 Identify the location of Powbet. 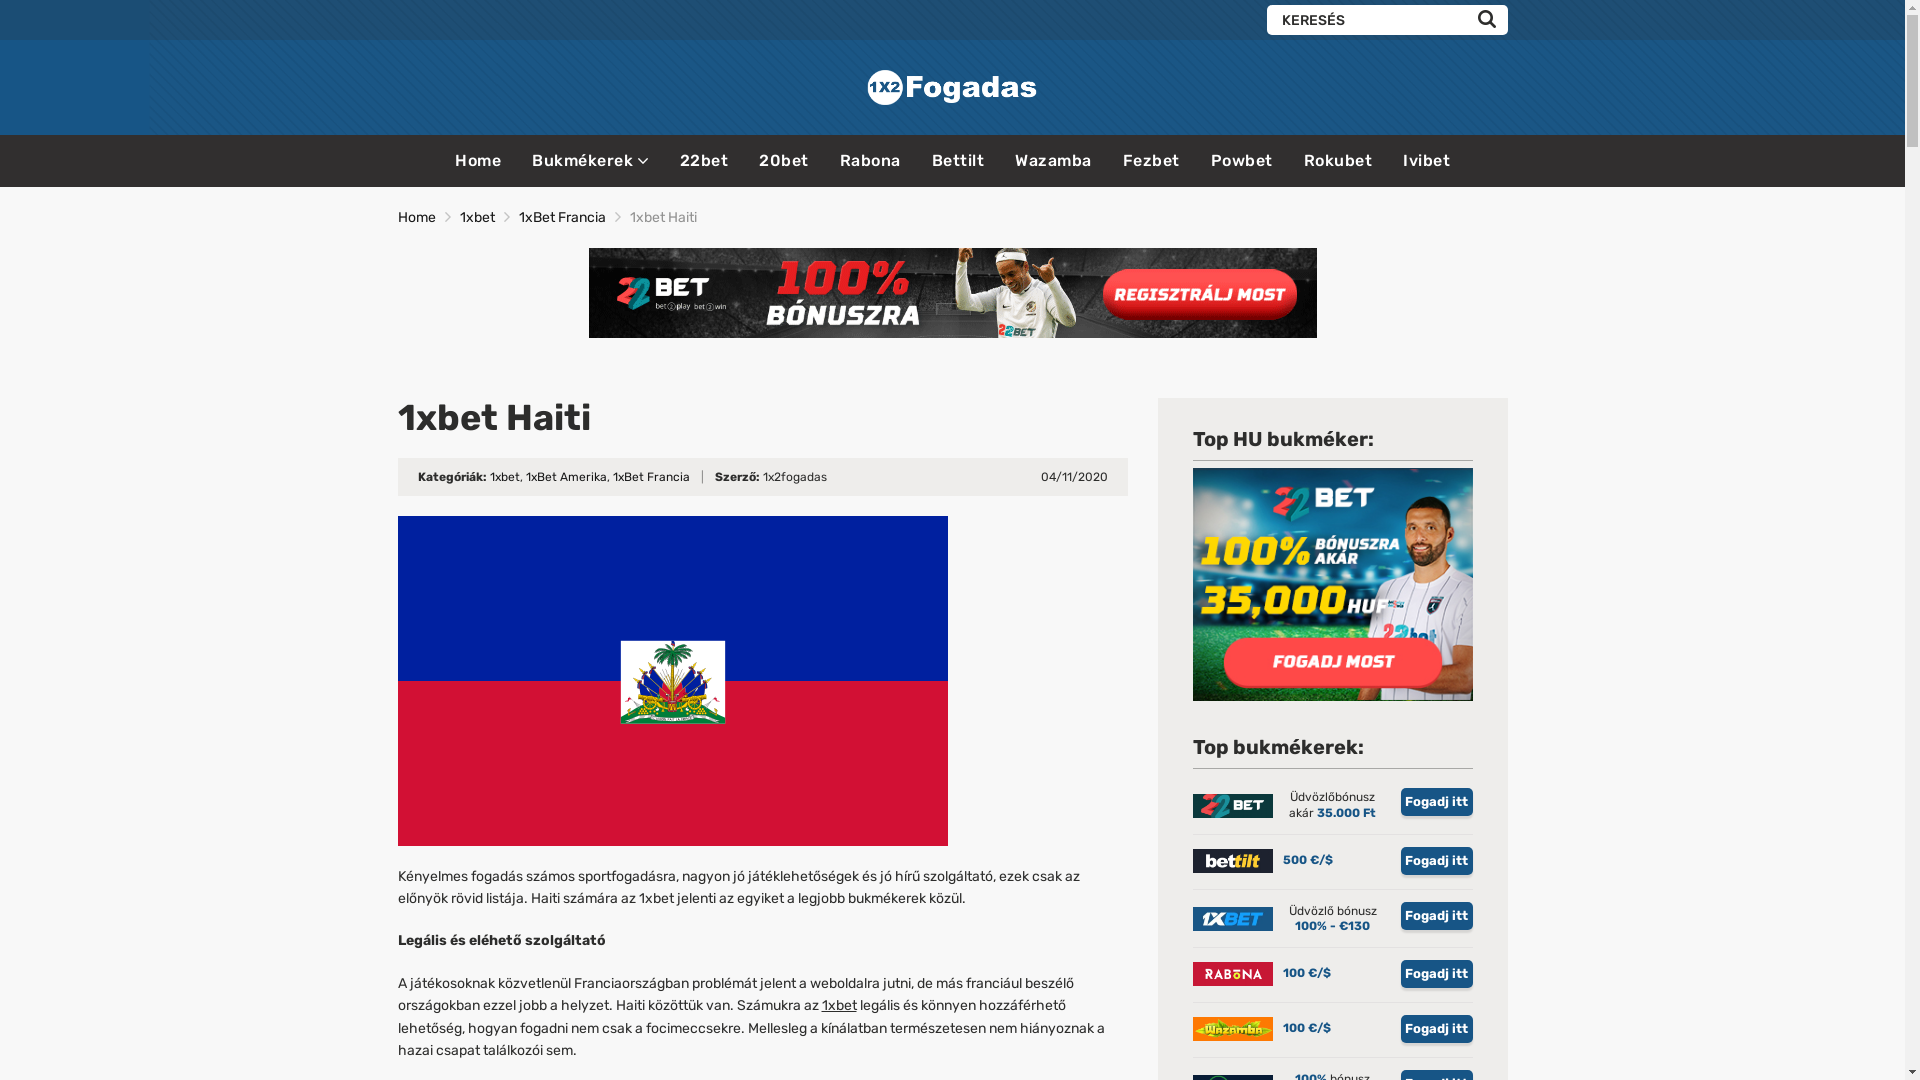
(1241, 160).